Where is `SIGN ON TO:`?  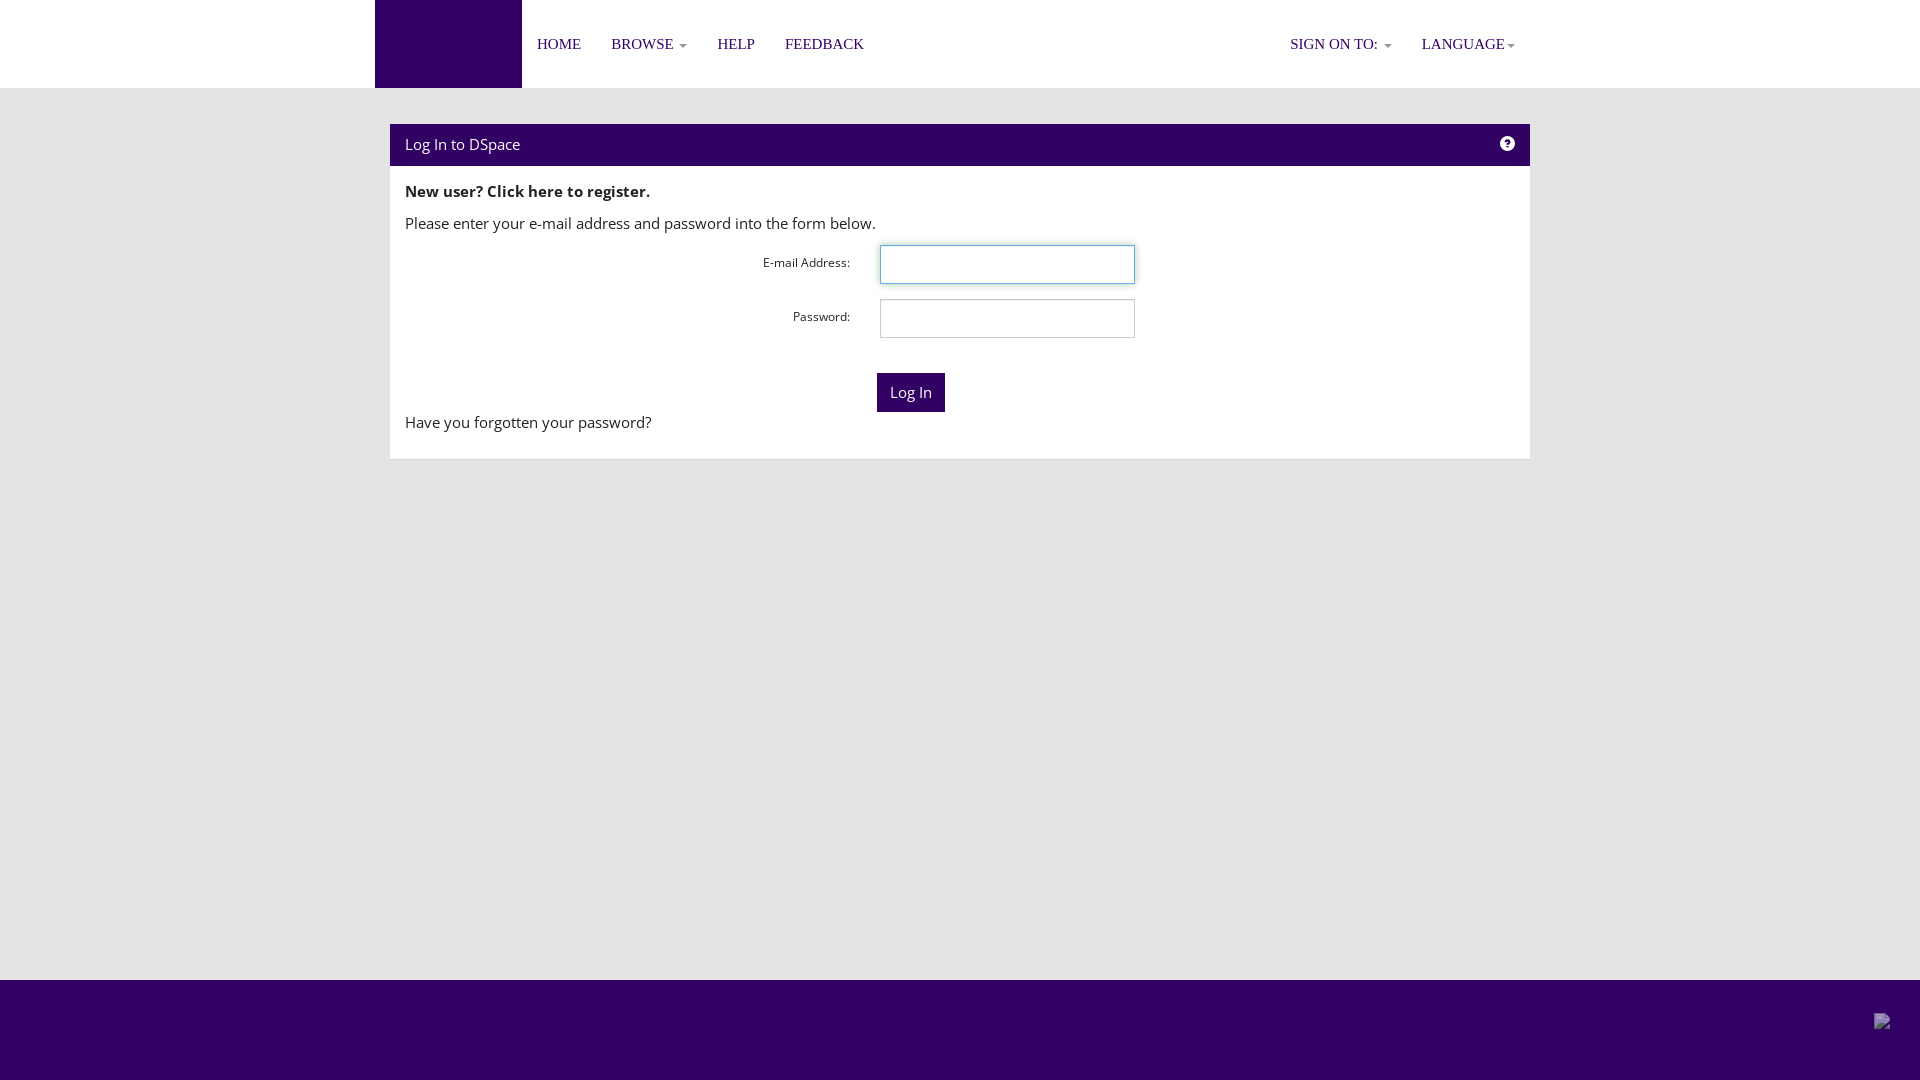
SIGN ON TO: is located at coordinates (1341, 44).